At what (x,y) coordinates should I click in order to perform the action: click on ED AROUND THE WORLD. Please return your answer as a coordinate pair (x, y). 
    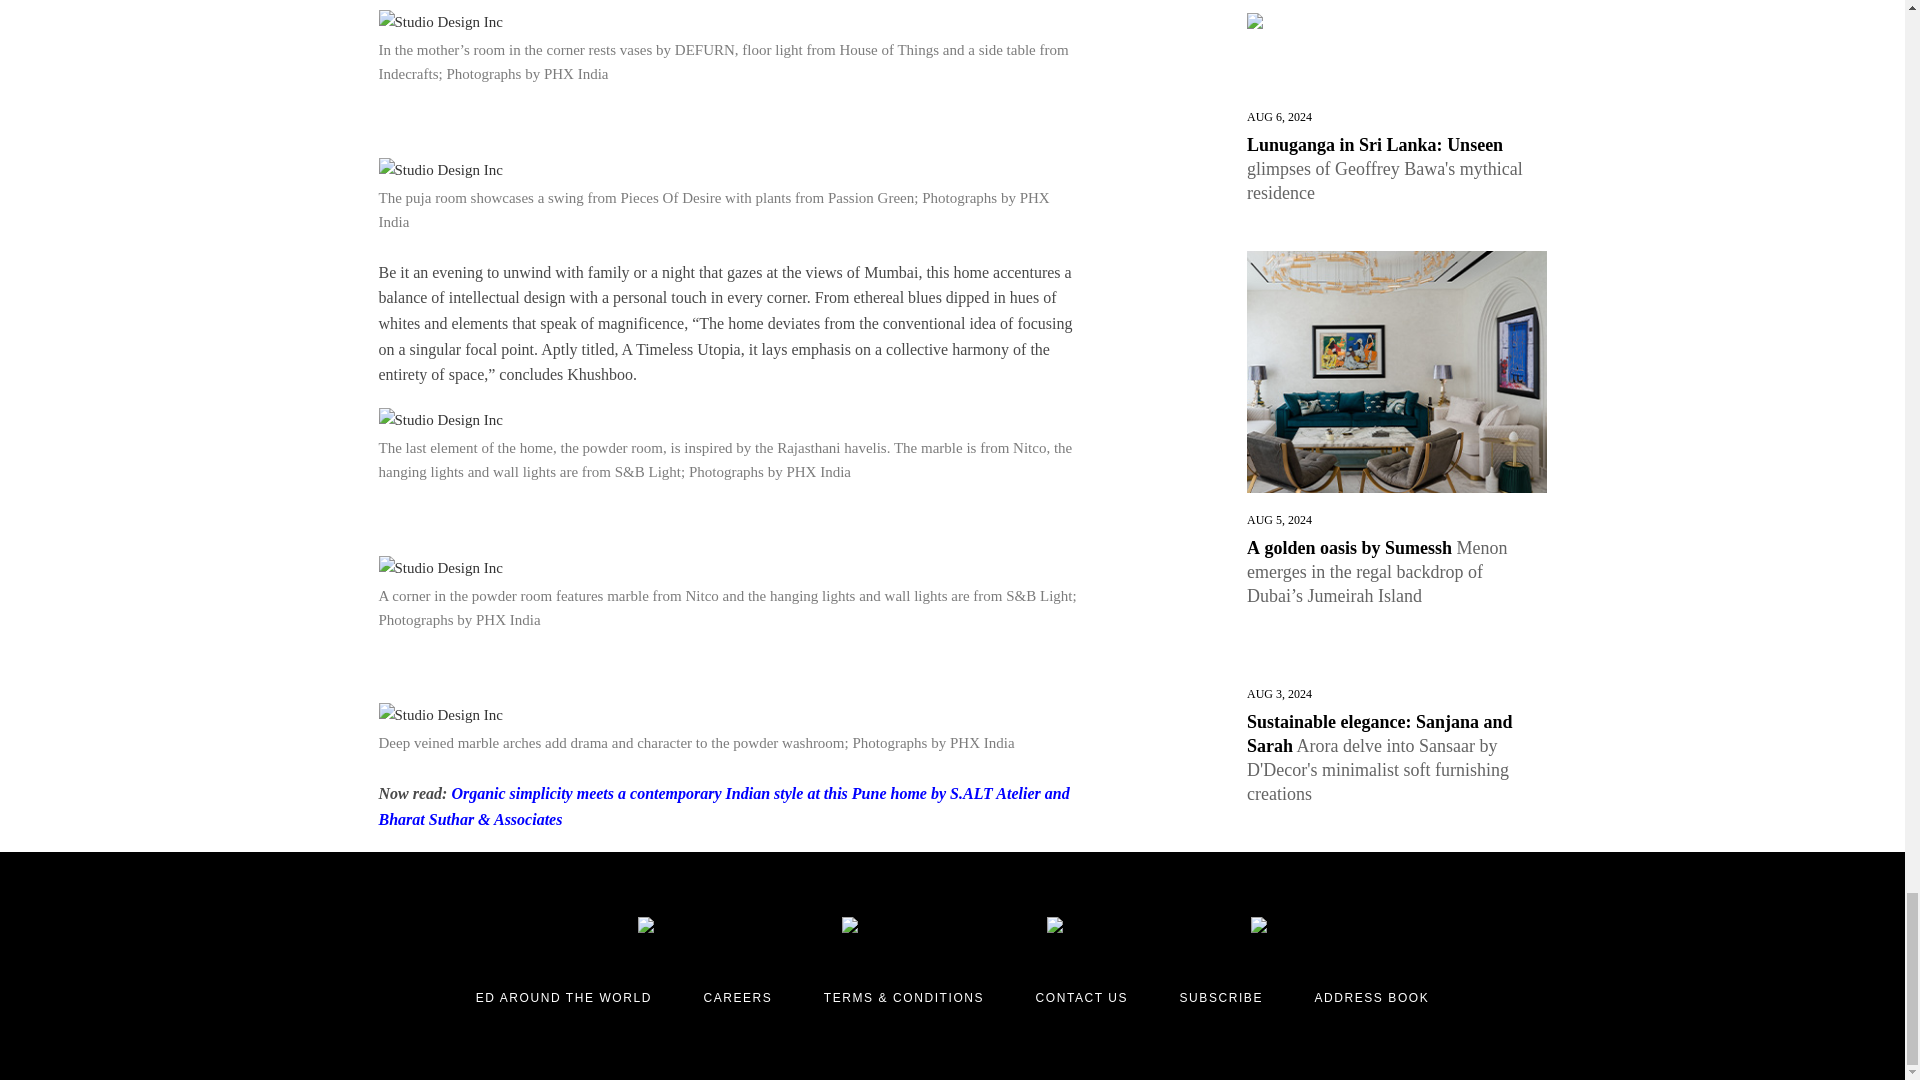
    Looking at the image, I should click on (564, 998).